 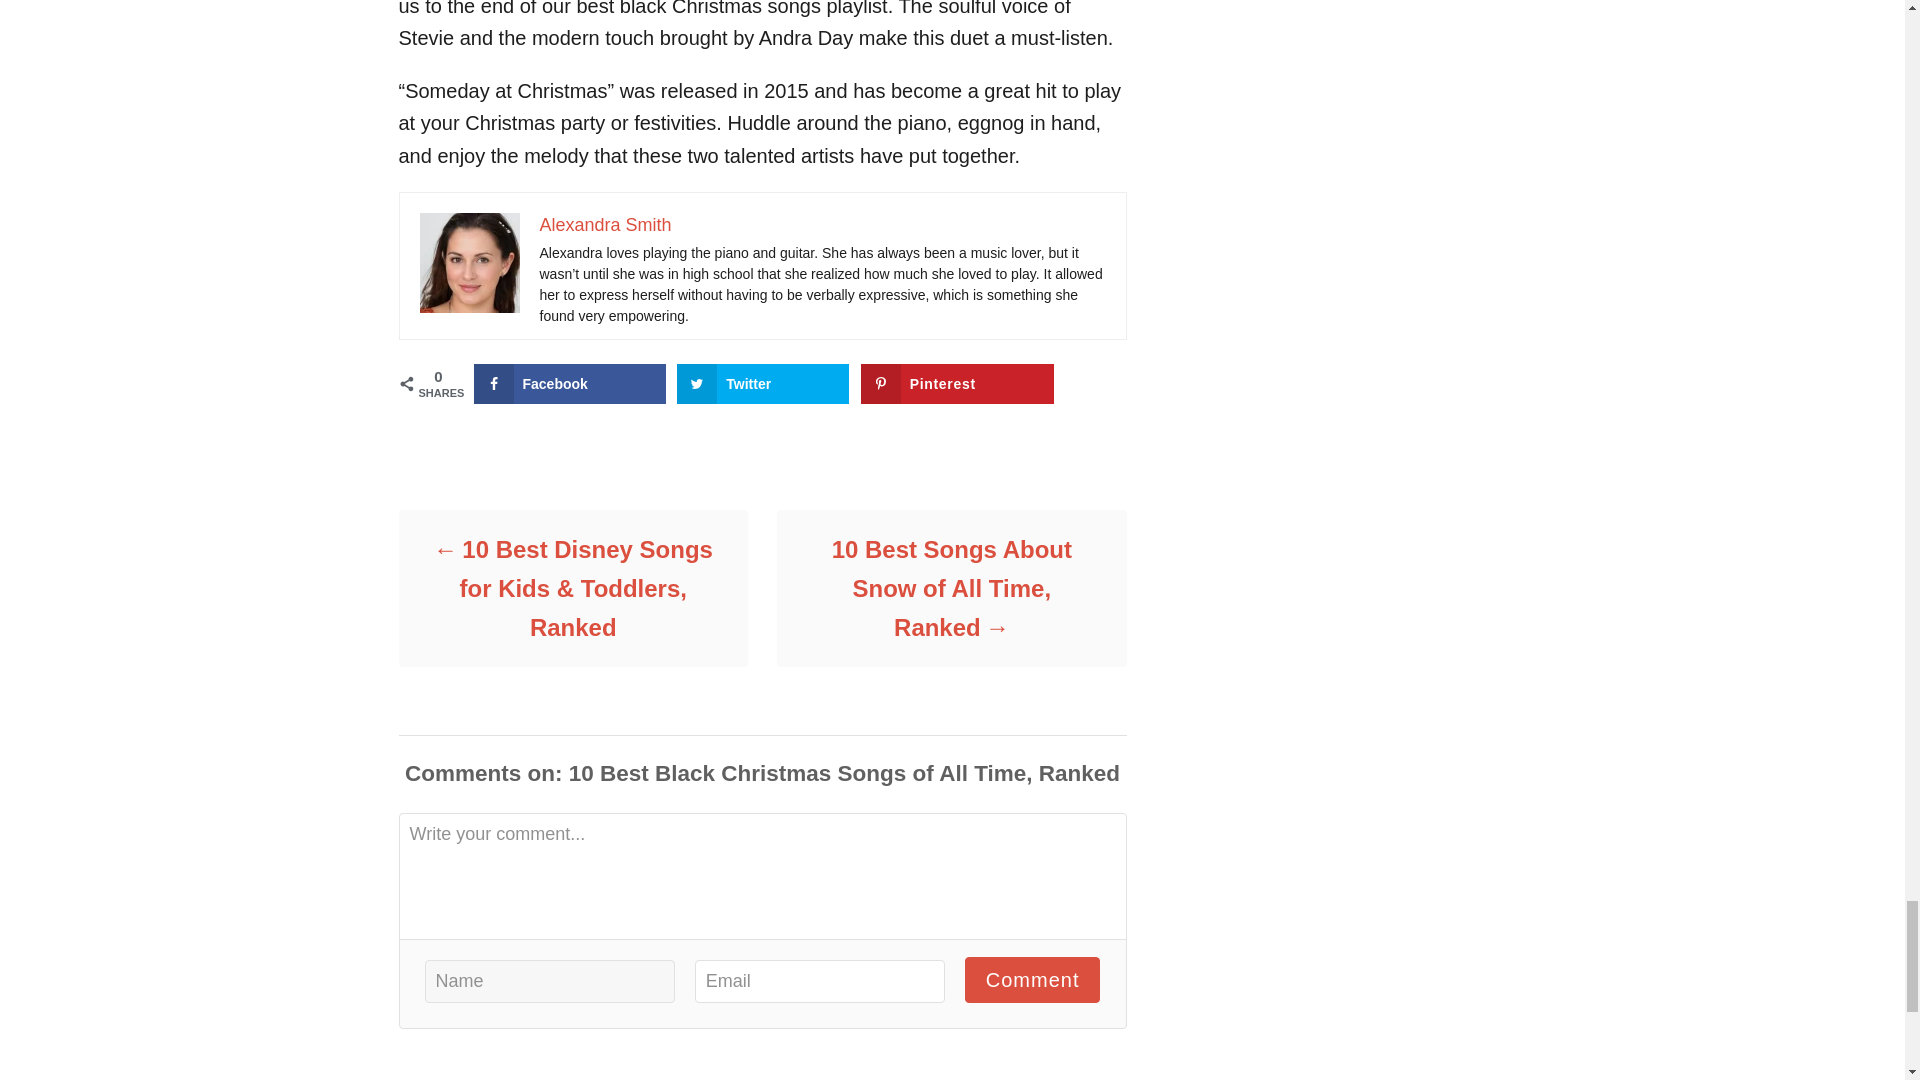 I want to click on Share on Facebook, so click(x=570, y=383).